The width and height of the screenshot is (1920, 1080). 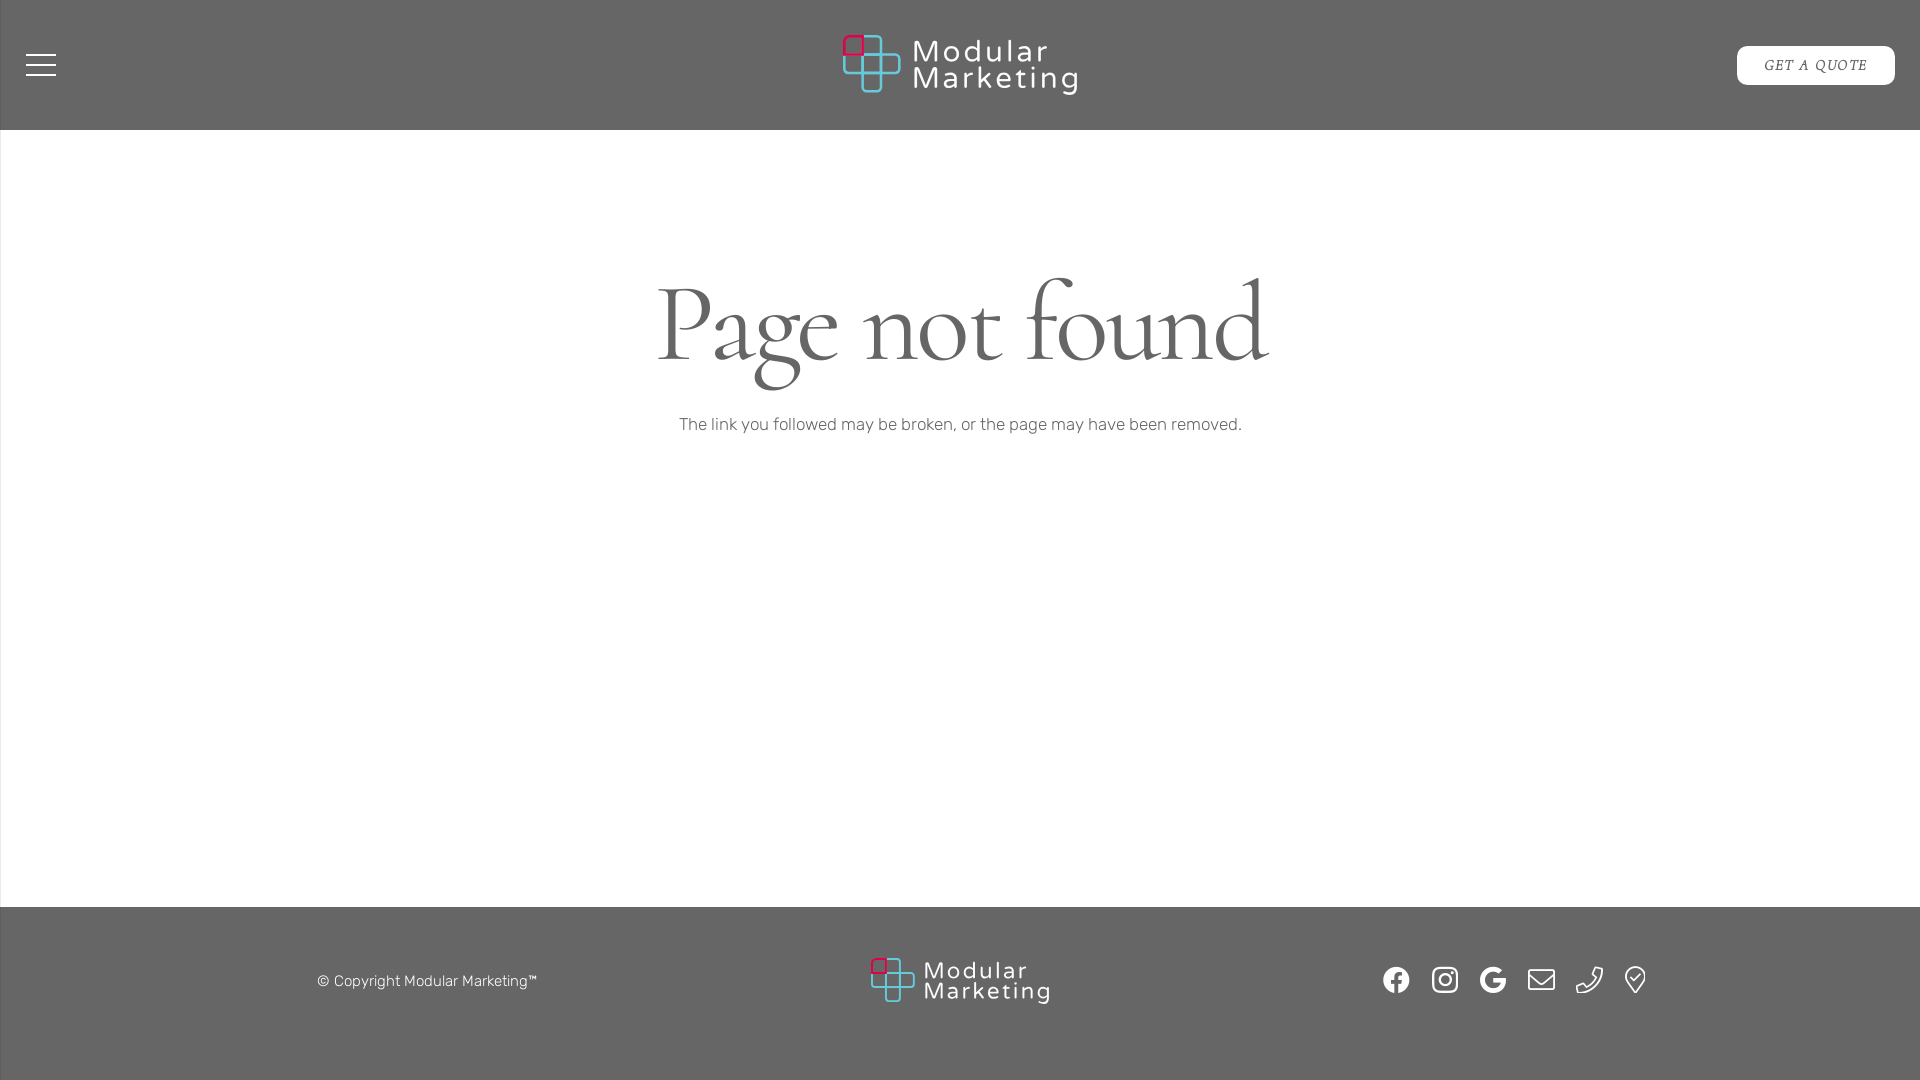 I want to click on GET A QUOTE, so click(x=1816, y=66).